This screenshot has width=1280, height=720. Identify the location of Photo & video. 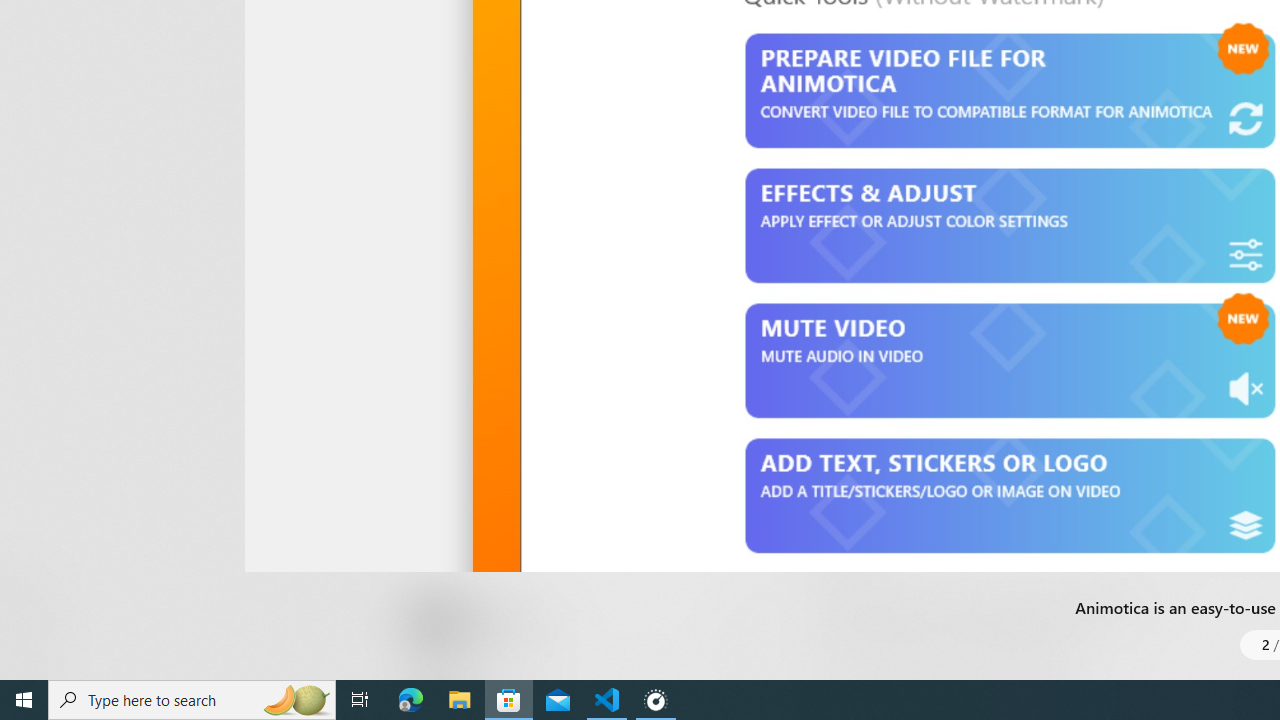
(580, 43).